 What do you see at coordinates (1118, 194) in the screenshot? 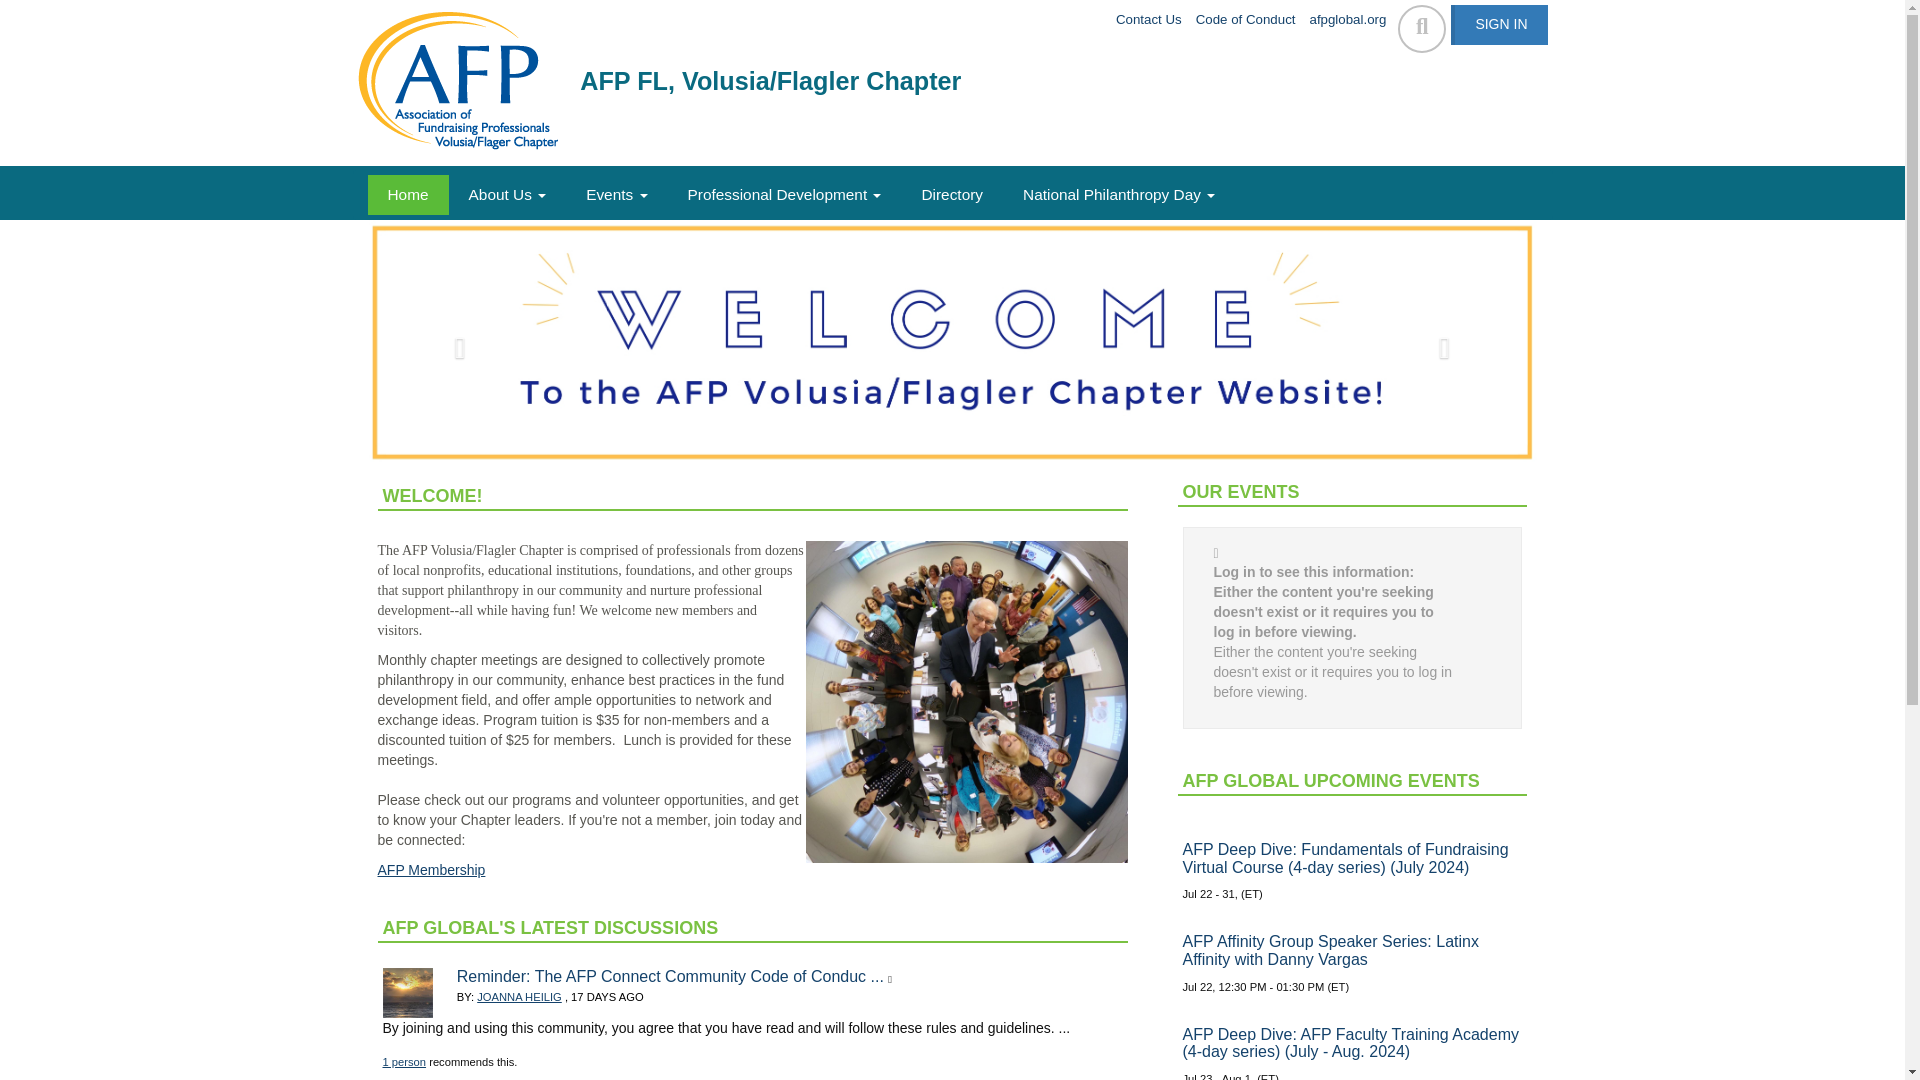
I see `National Philanthropy Day` at bounding box center [1118, 194].